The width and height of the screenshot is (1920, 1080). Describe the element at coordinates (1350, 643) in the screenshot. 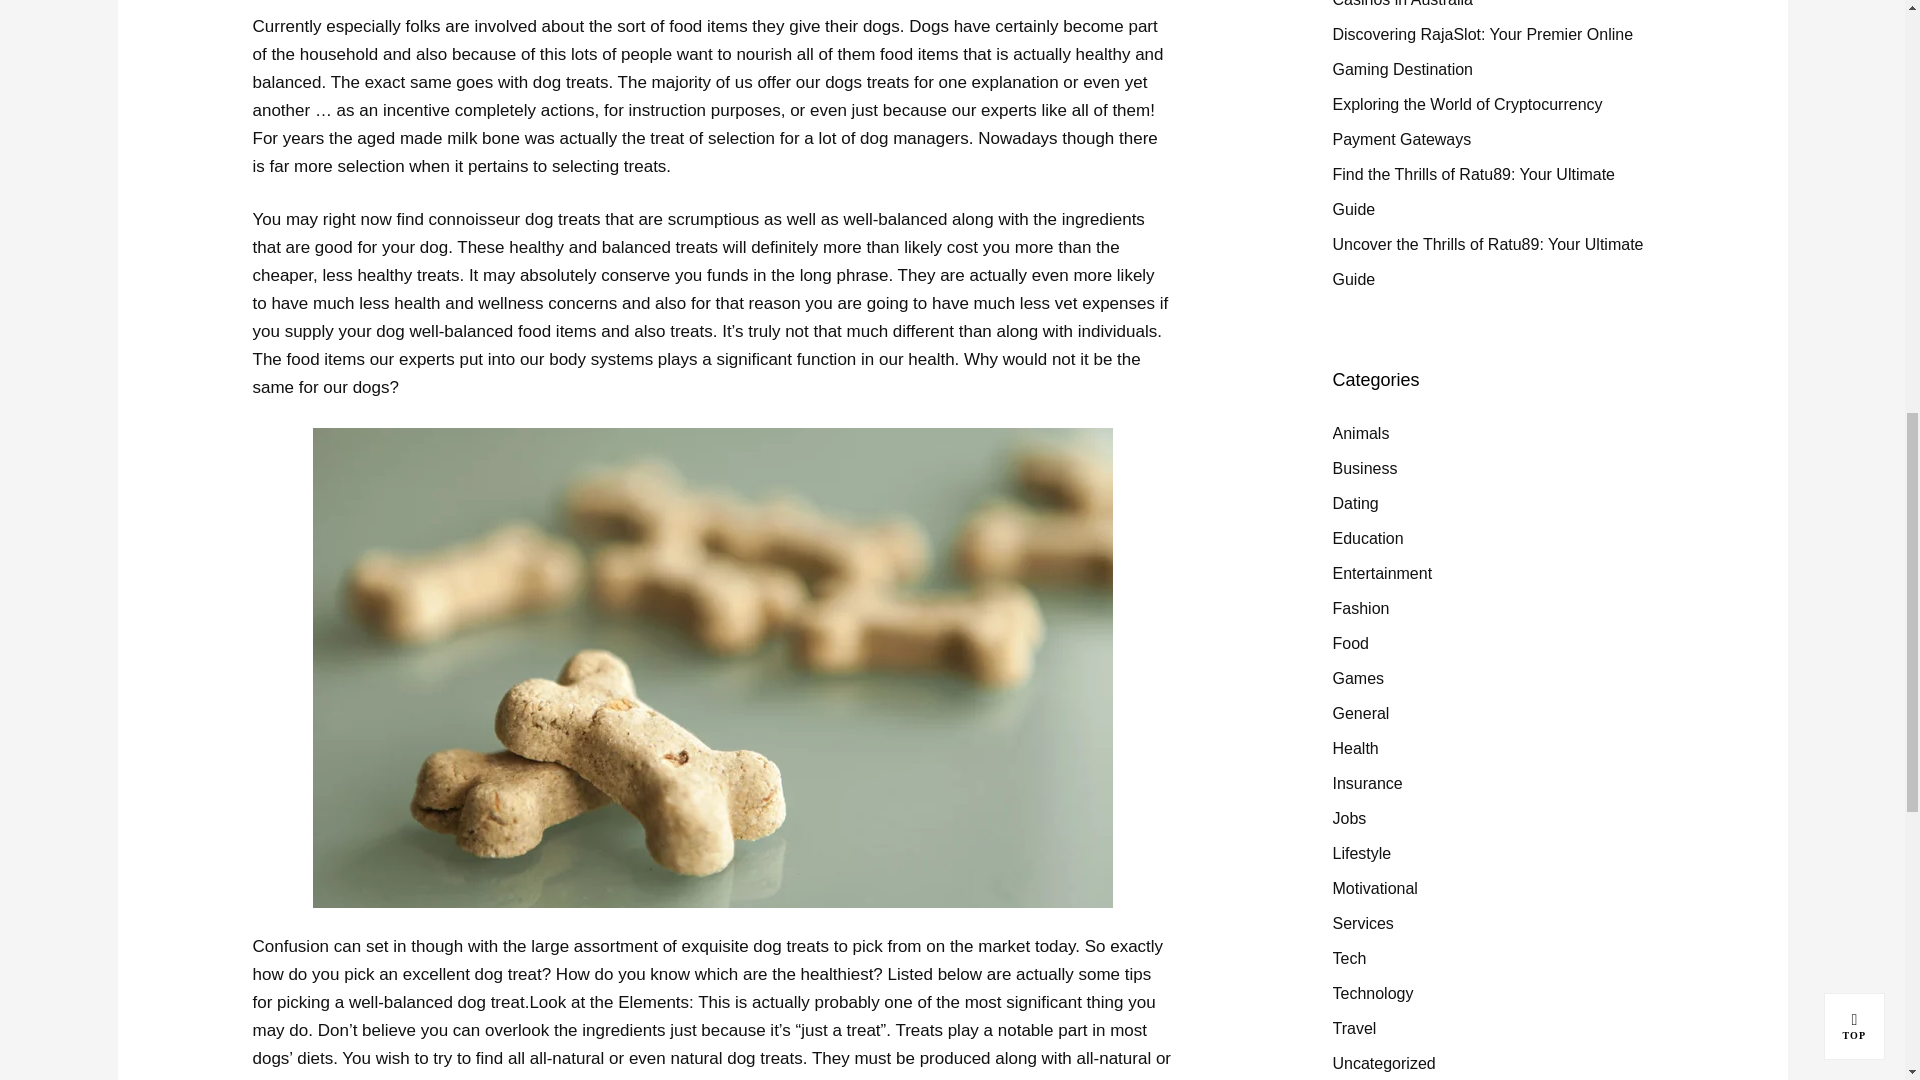

I see `Food` at that location.